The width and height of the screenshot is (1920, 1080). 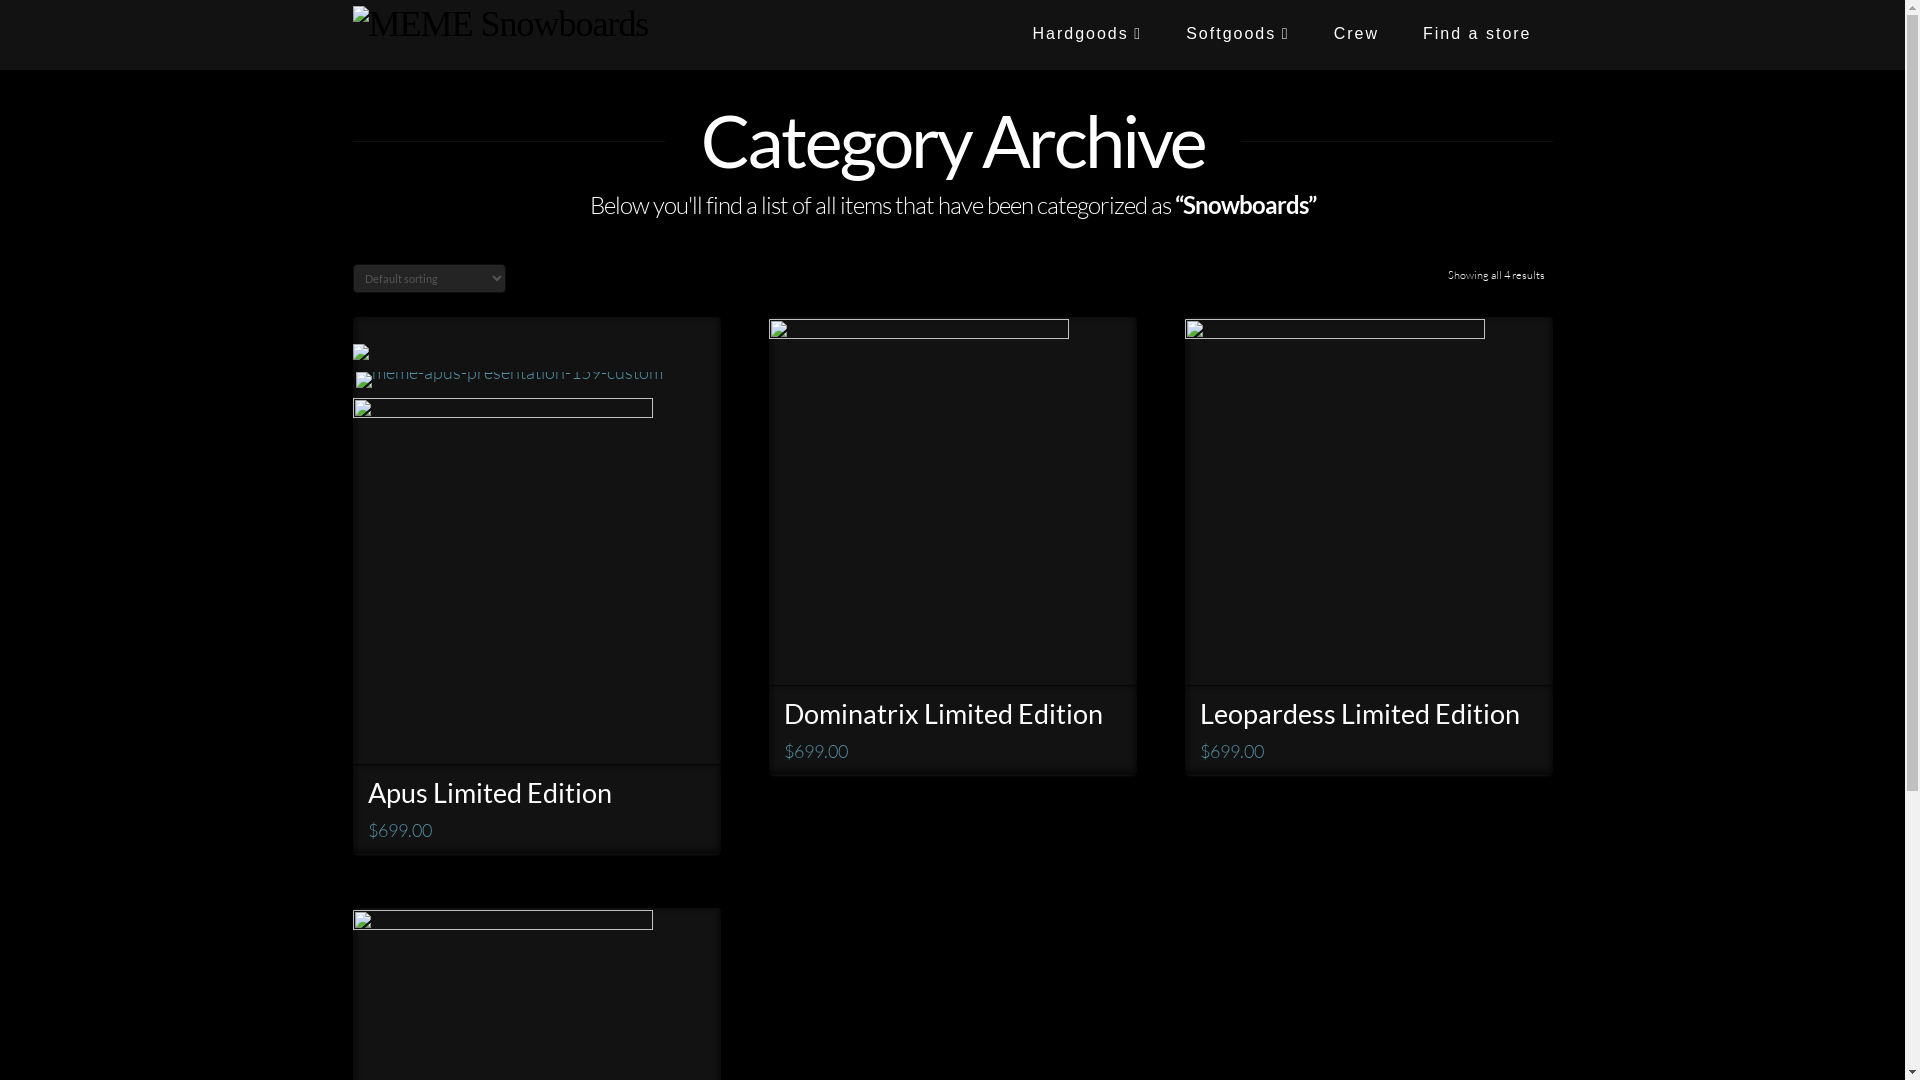 I want to click on Crew, so click(x=1356, y=35).